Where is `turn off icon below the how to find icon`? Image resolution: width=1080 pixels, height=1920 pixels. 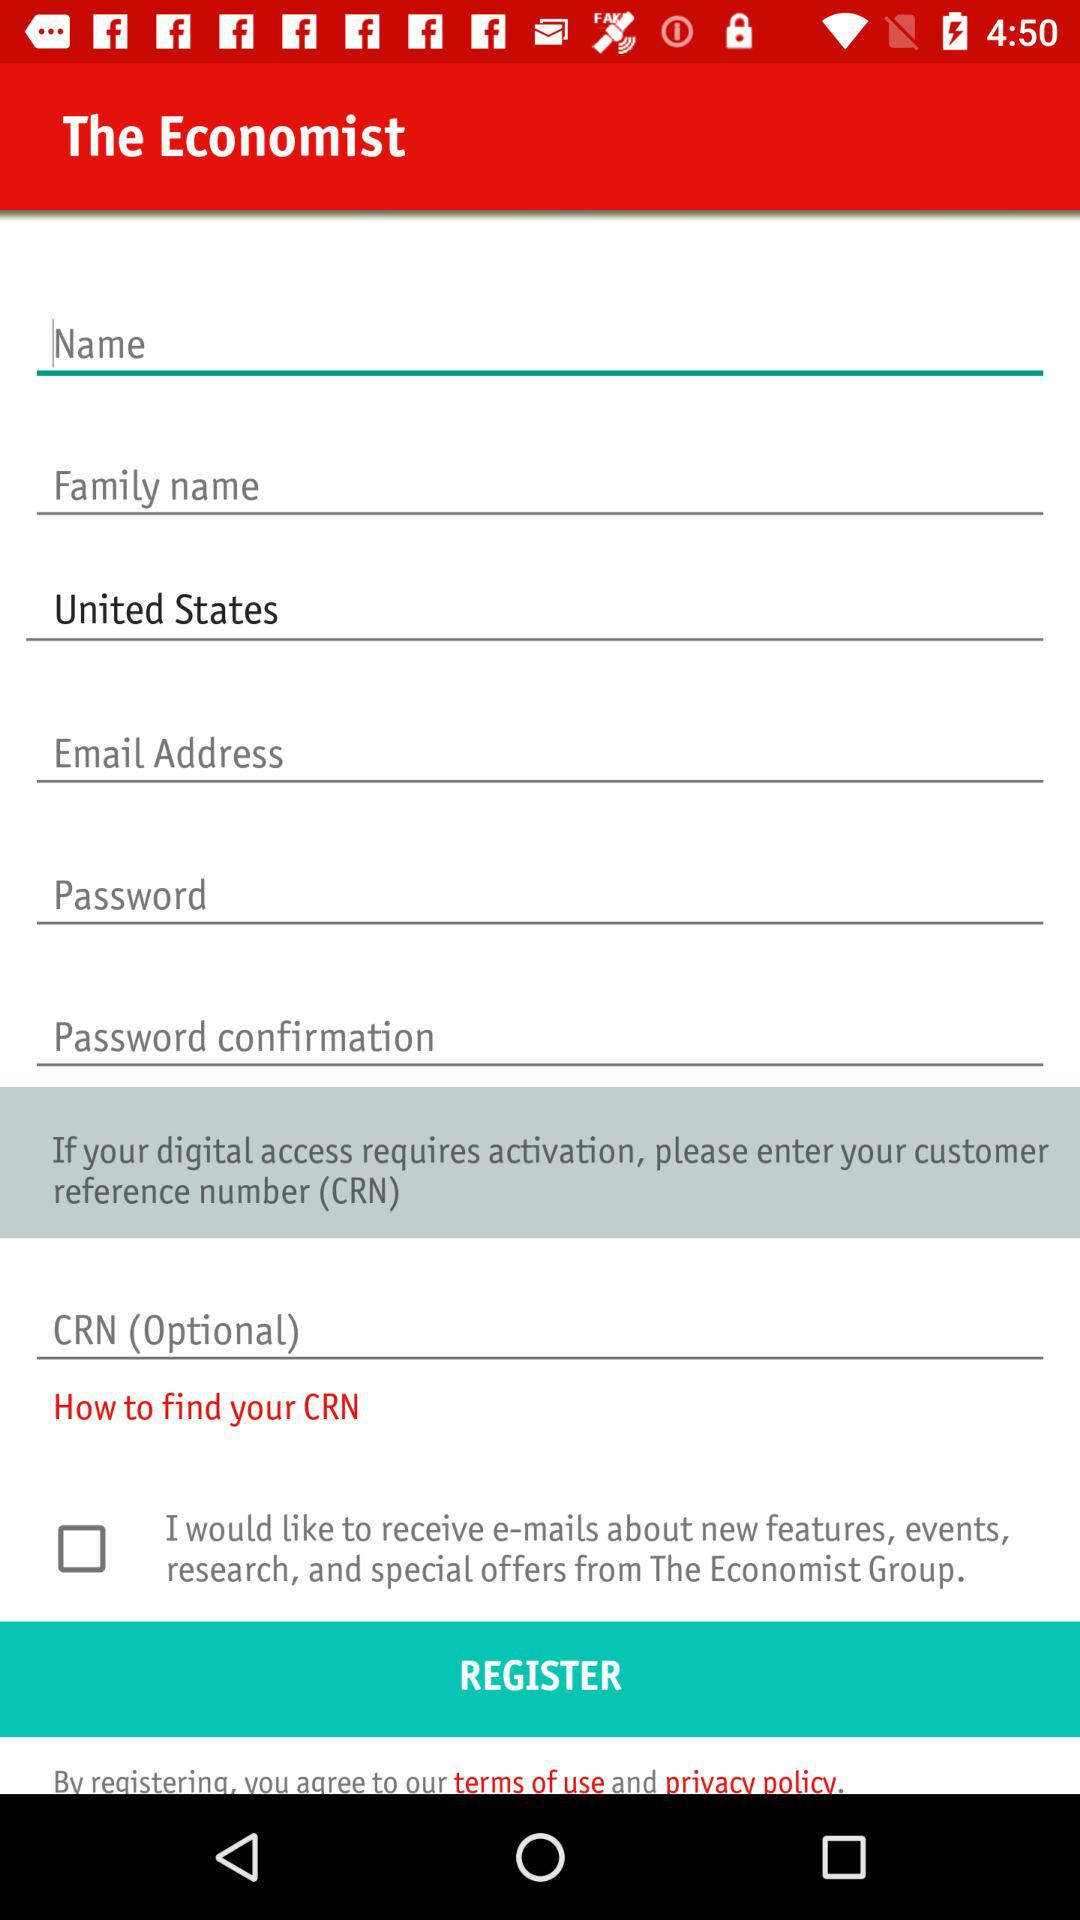 turn off icon below the how to find icon is located at coordinates (92, 1548).